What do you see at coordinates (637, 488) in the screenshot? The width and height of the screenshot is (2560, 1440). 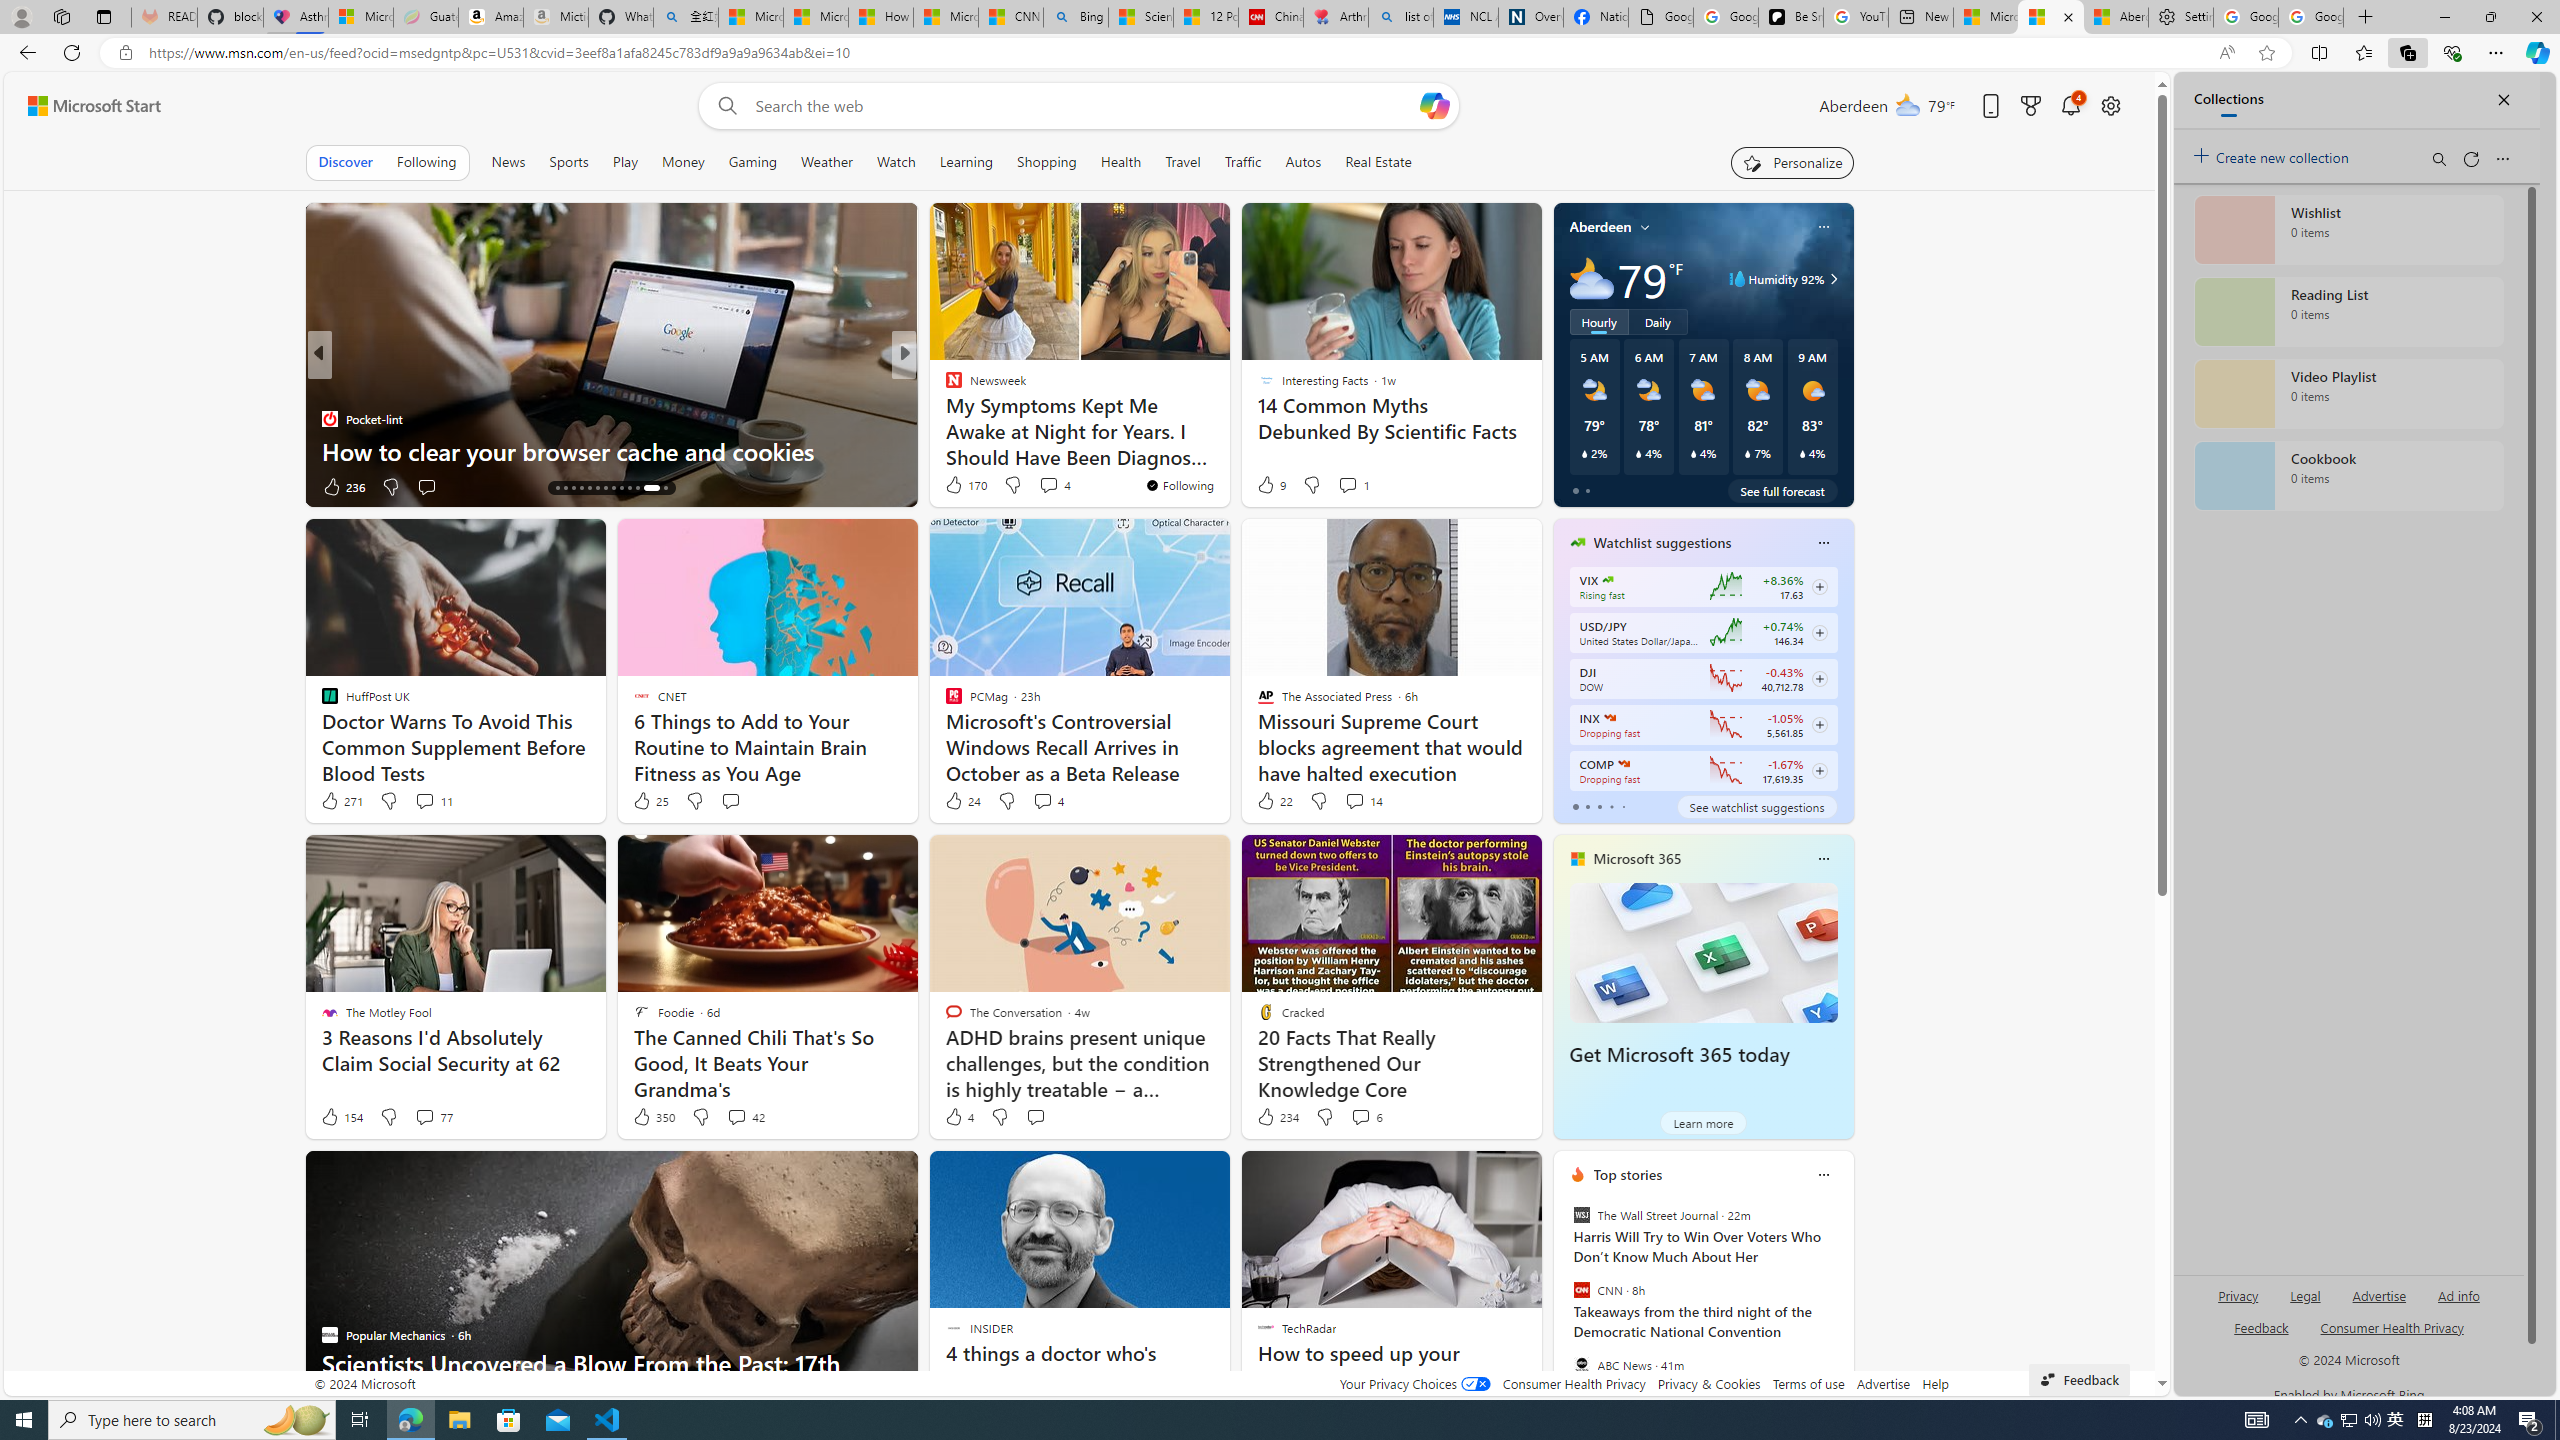 I see `AutomationID: tab-24` at bounding box center [637, 488].